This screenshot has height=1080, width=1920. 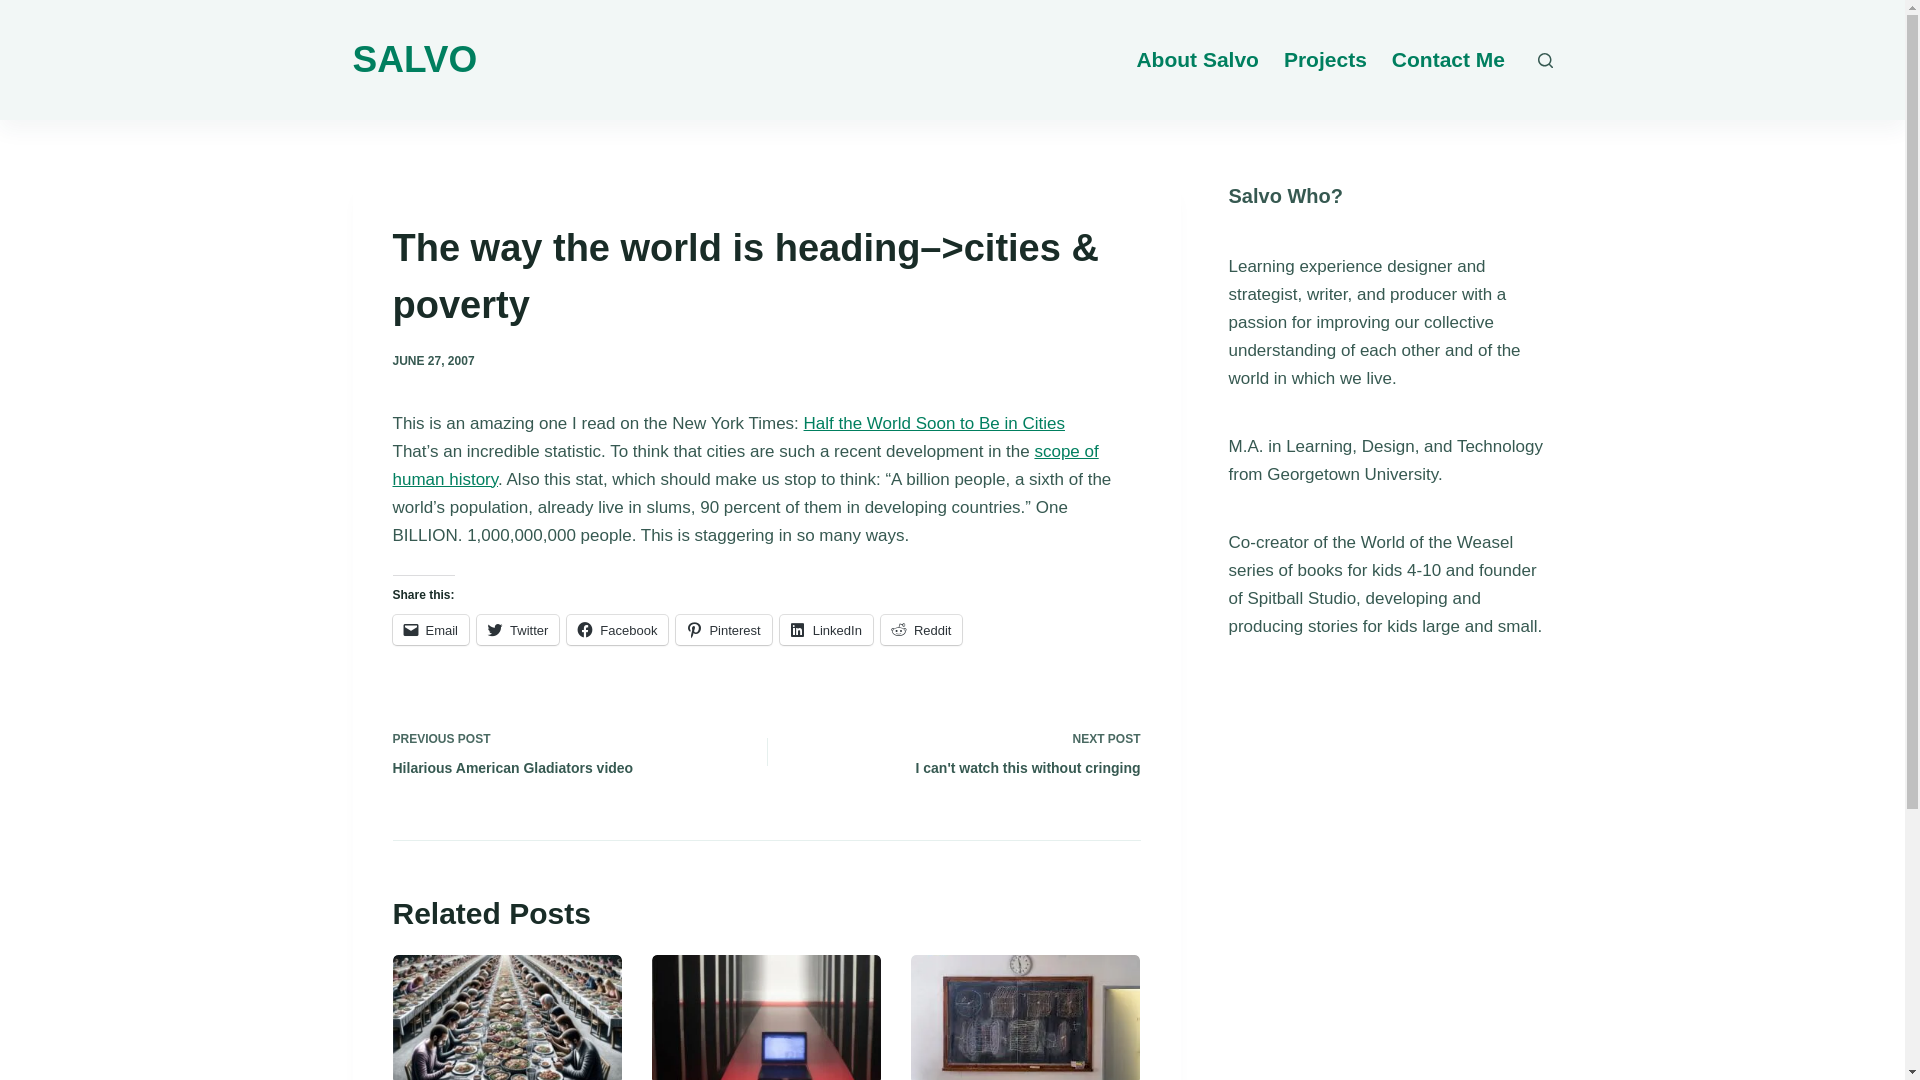 What do you see at coordinates (922, 629) in the screenshot?
I see `Reddit` at bounding box center [922, 629].